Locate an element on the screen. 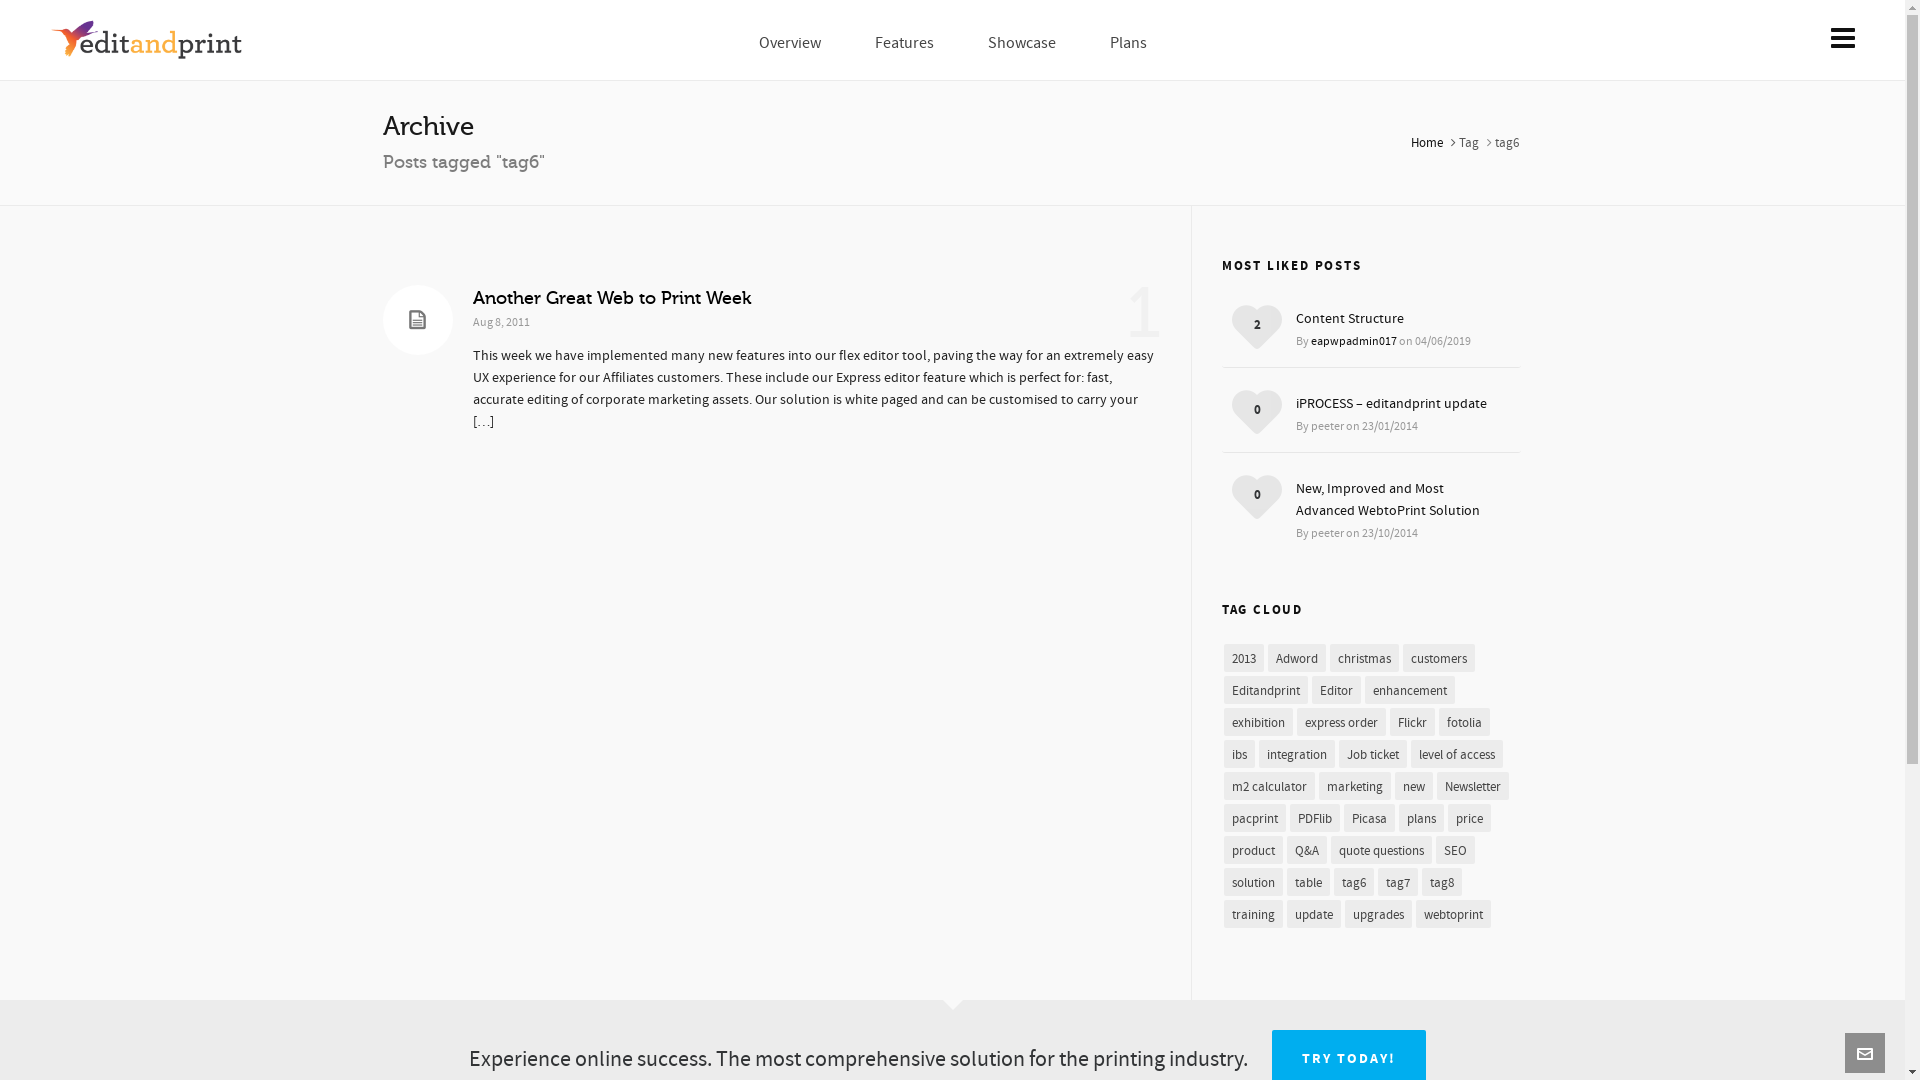 This screenshot has width=1920, height=1080. Editor is located at coordinates (1336, 690).